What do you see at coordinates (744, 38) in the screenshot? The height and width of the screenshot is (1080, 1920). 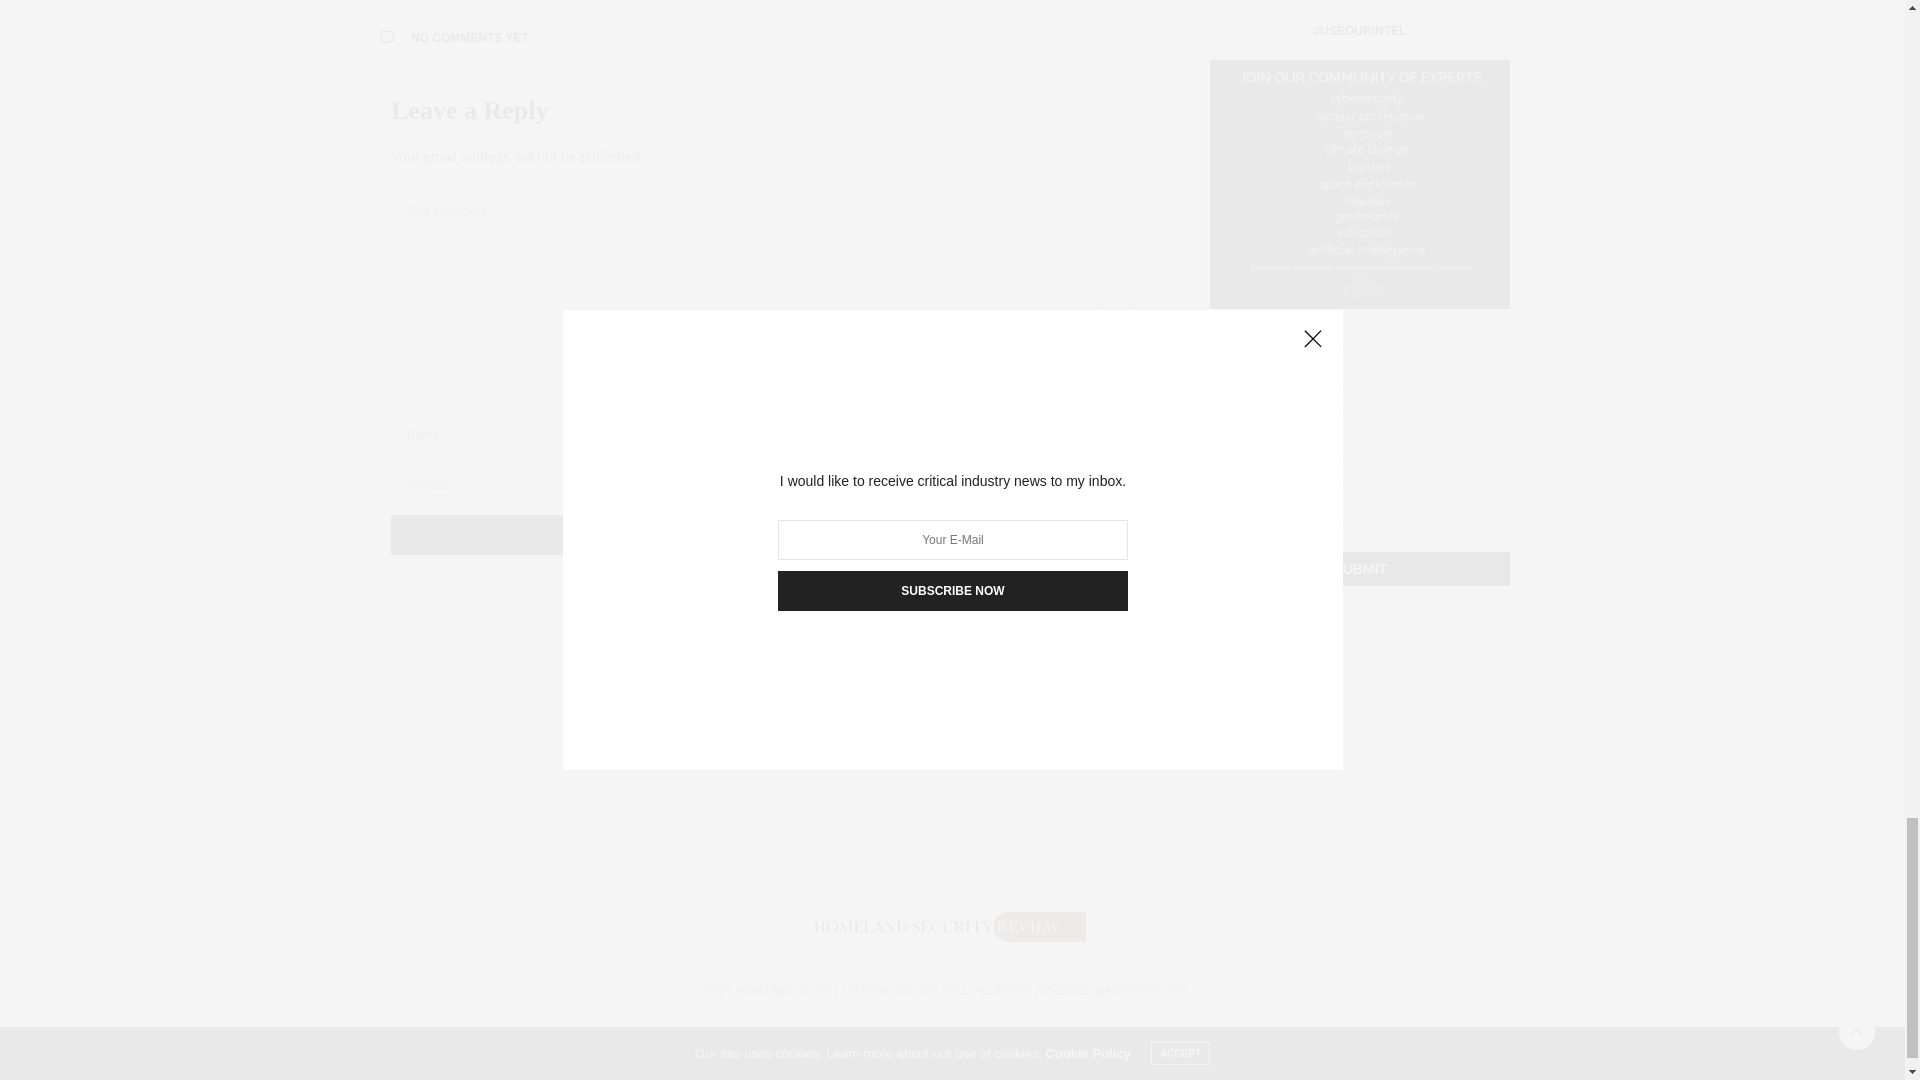 I see `NO COMMENTS YET` at bounding box center [744, 38].